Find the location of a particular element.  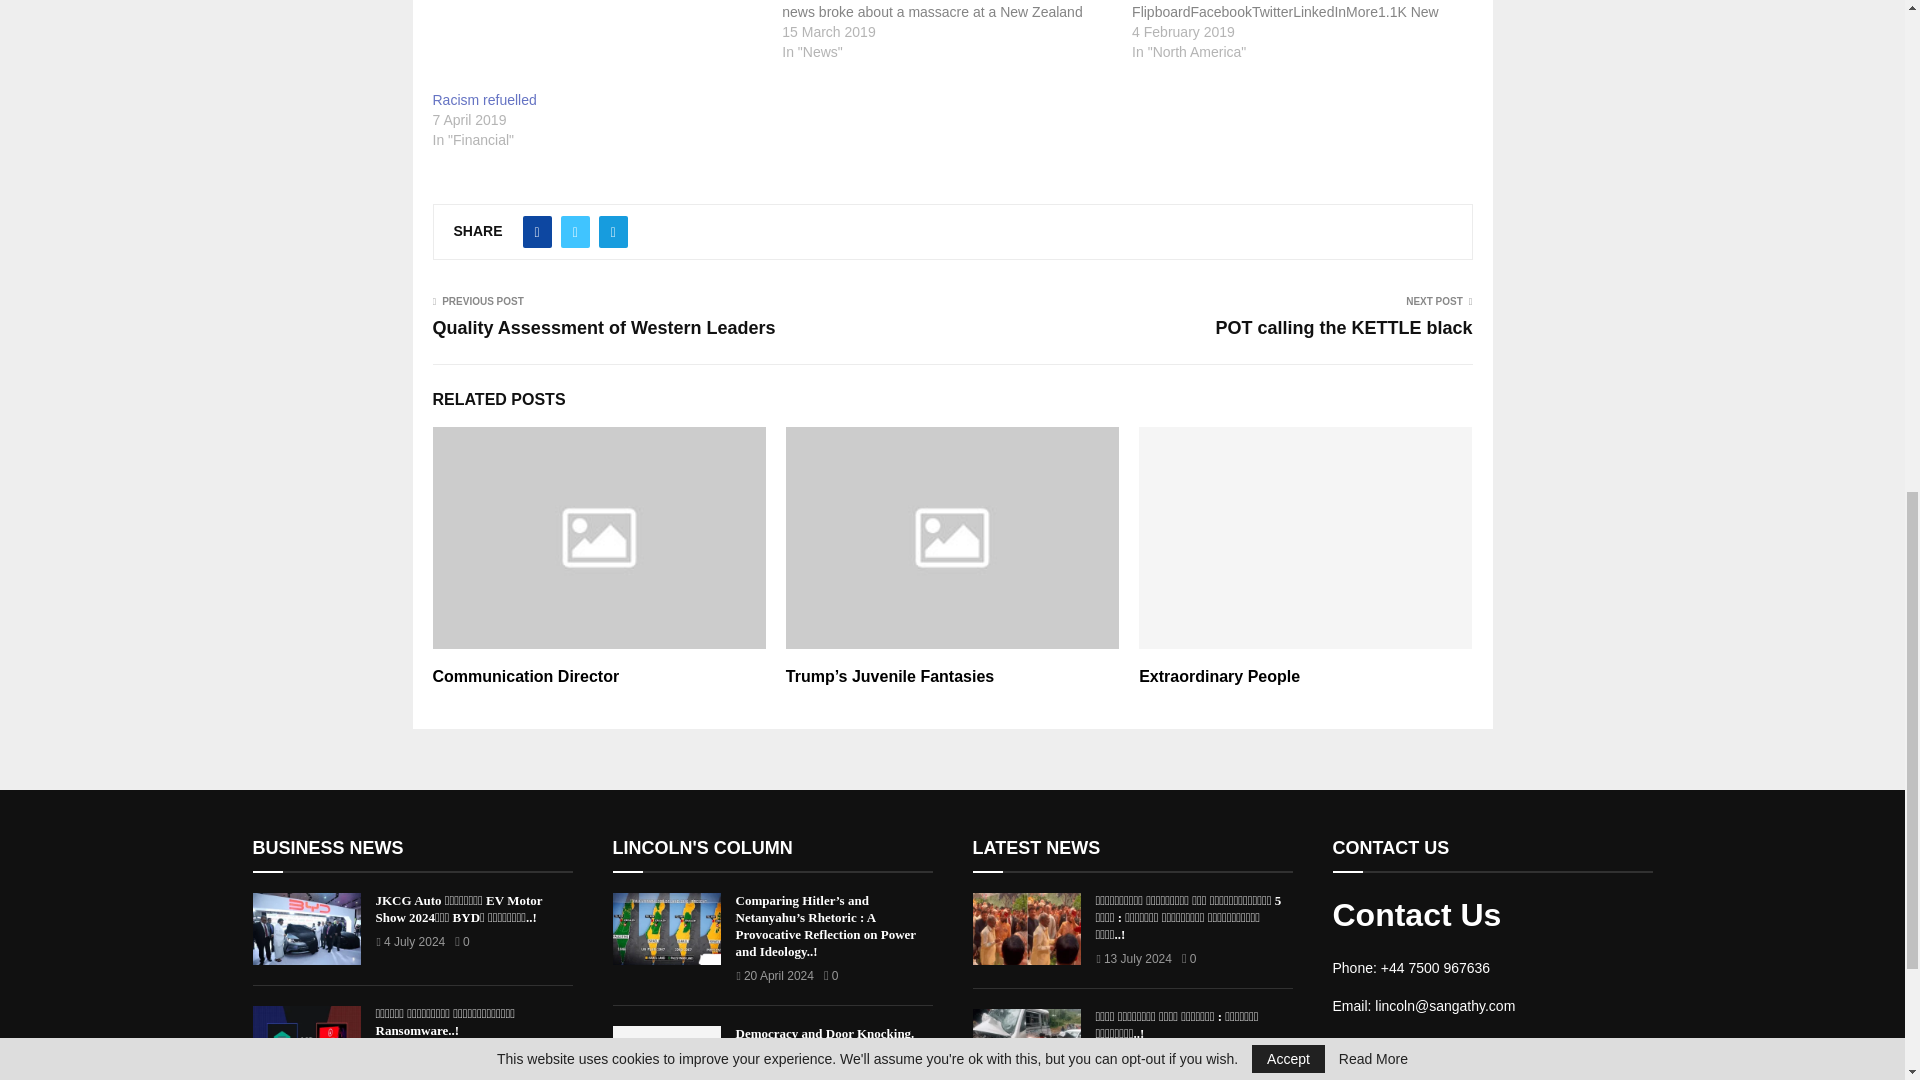

Racism refuelled is located at coordinates (484, 100).